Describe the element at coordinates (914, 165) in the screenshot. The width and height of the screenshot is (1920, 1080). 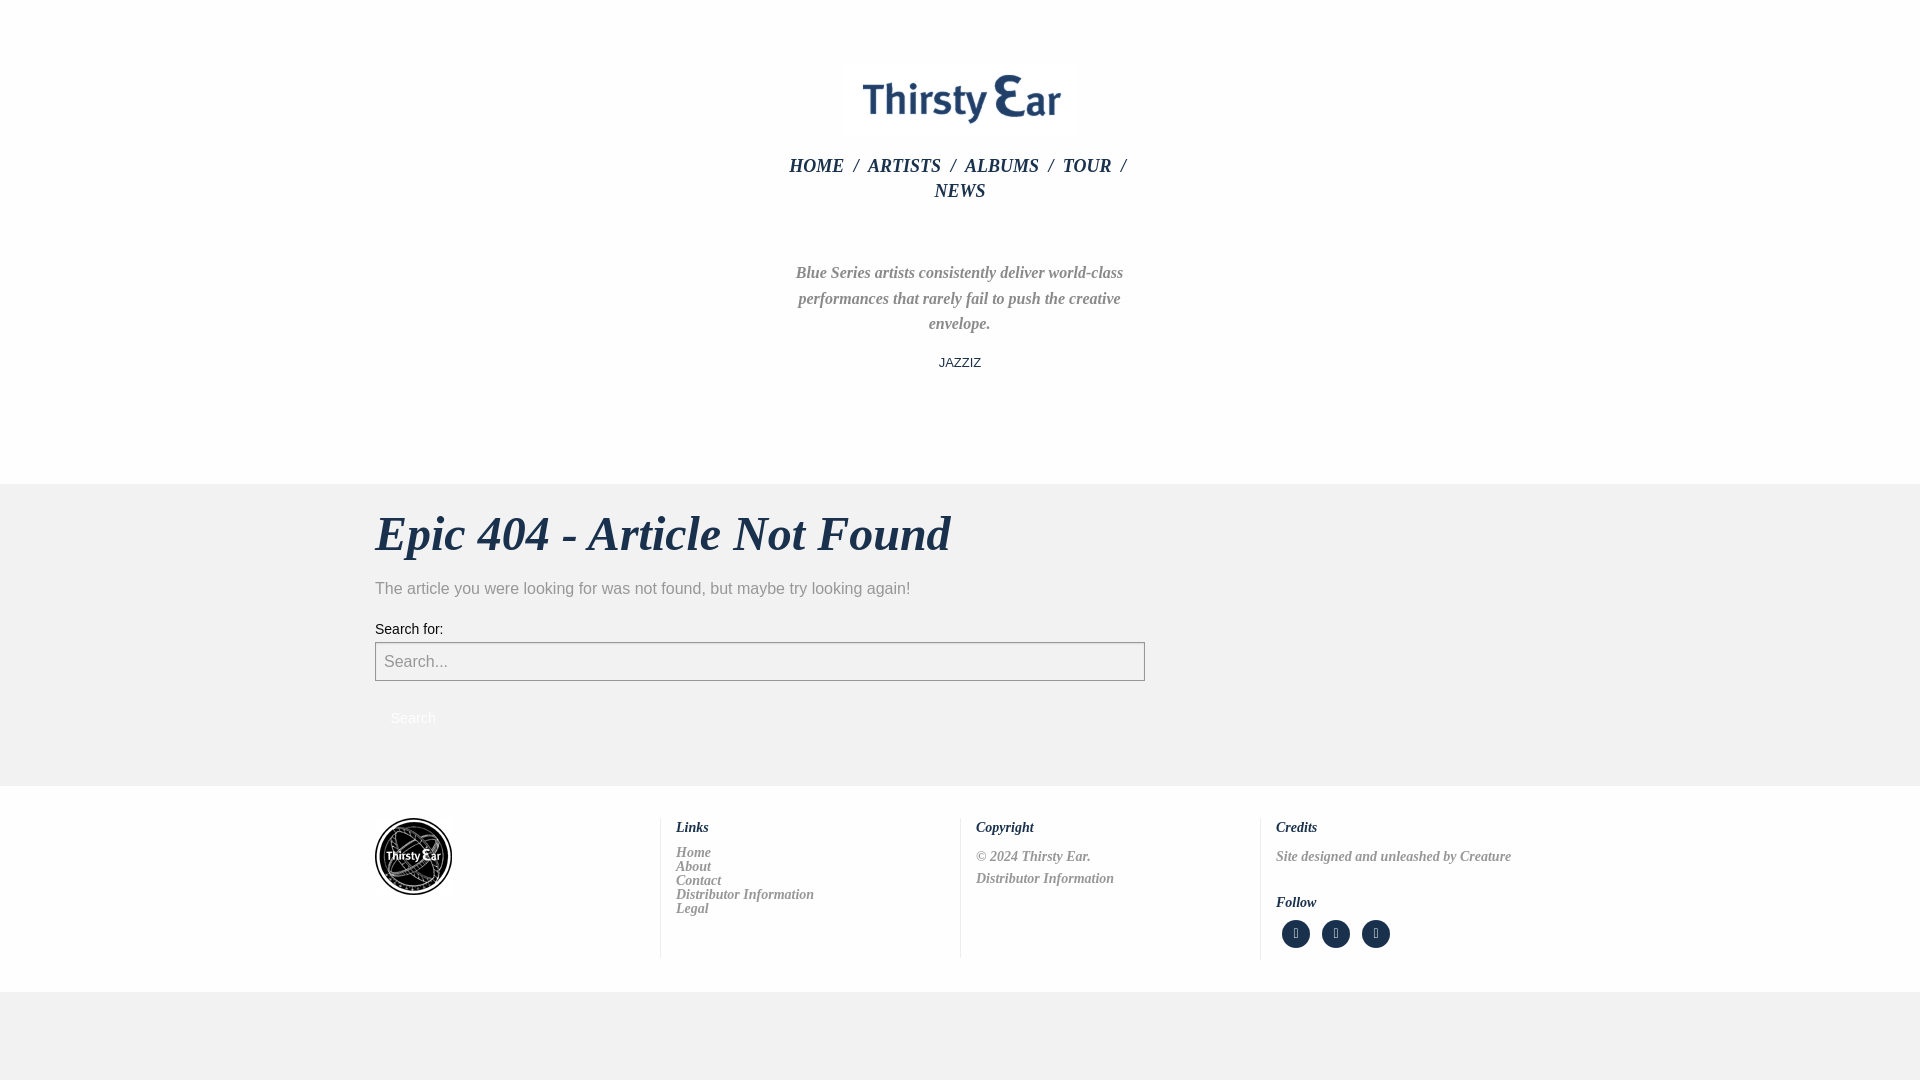
I see `ARTISTS` at that location.